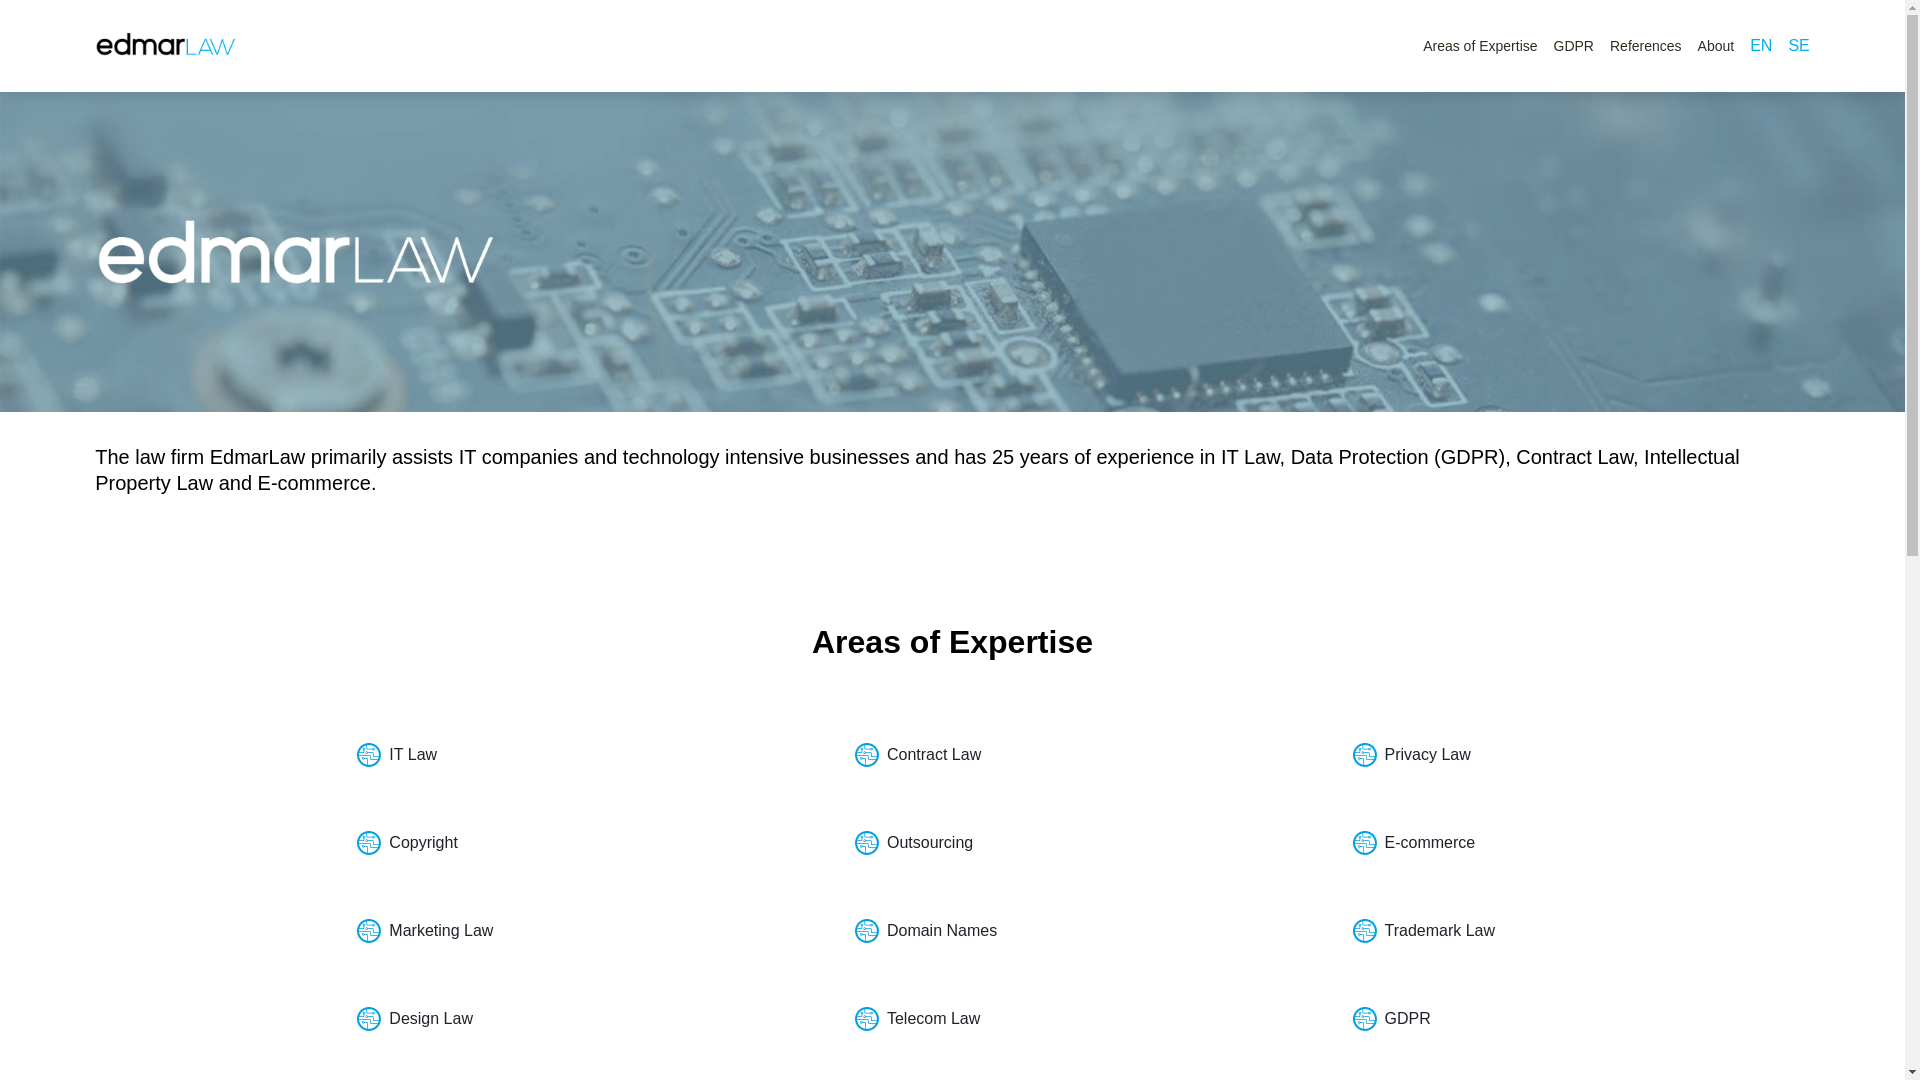  I want to click on Areas of Expertise, so click(1480, 46).